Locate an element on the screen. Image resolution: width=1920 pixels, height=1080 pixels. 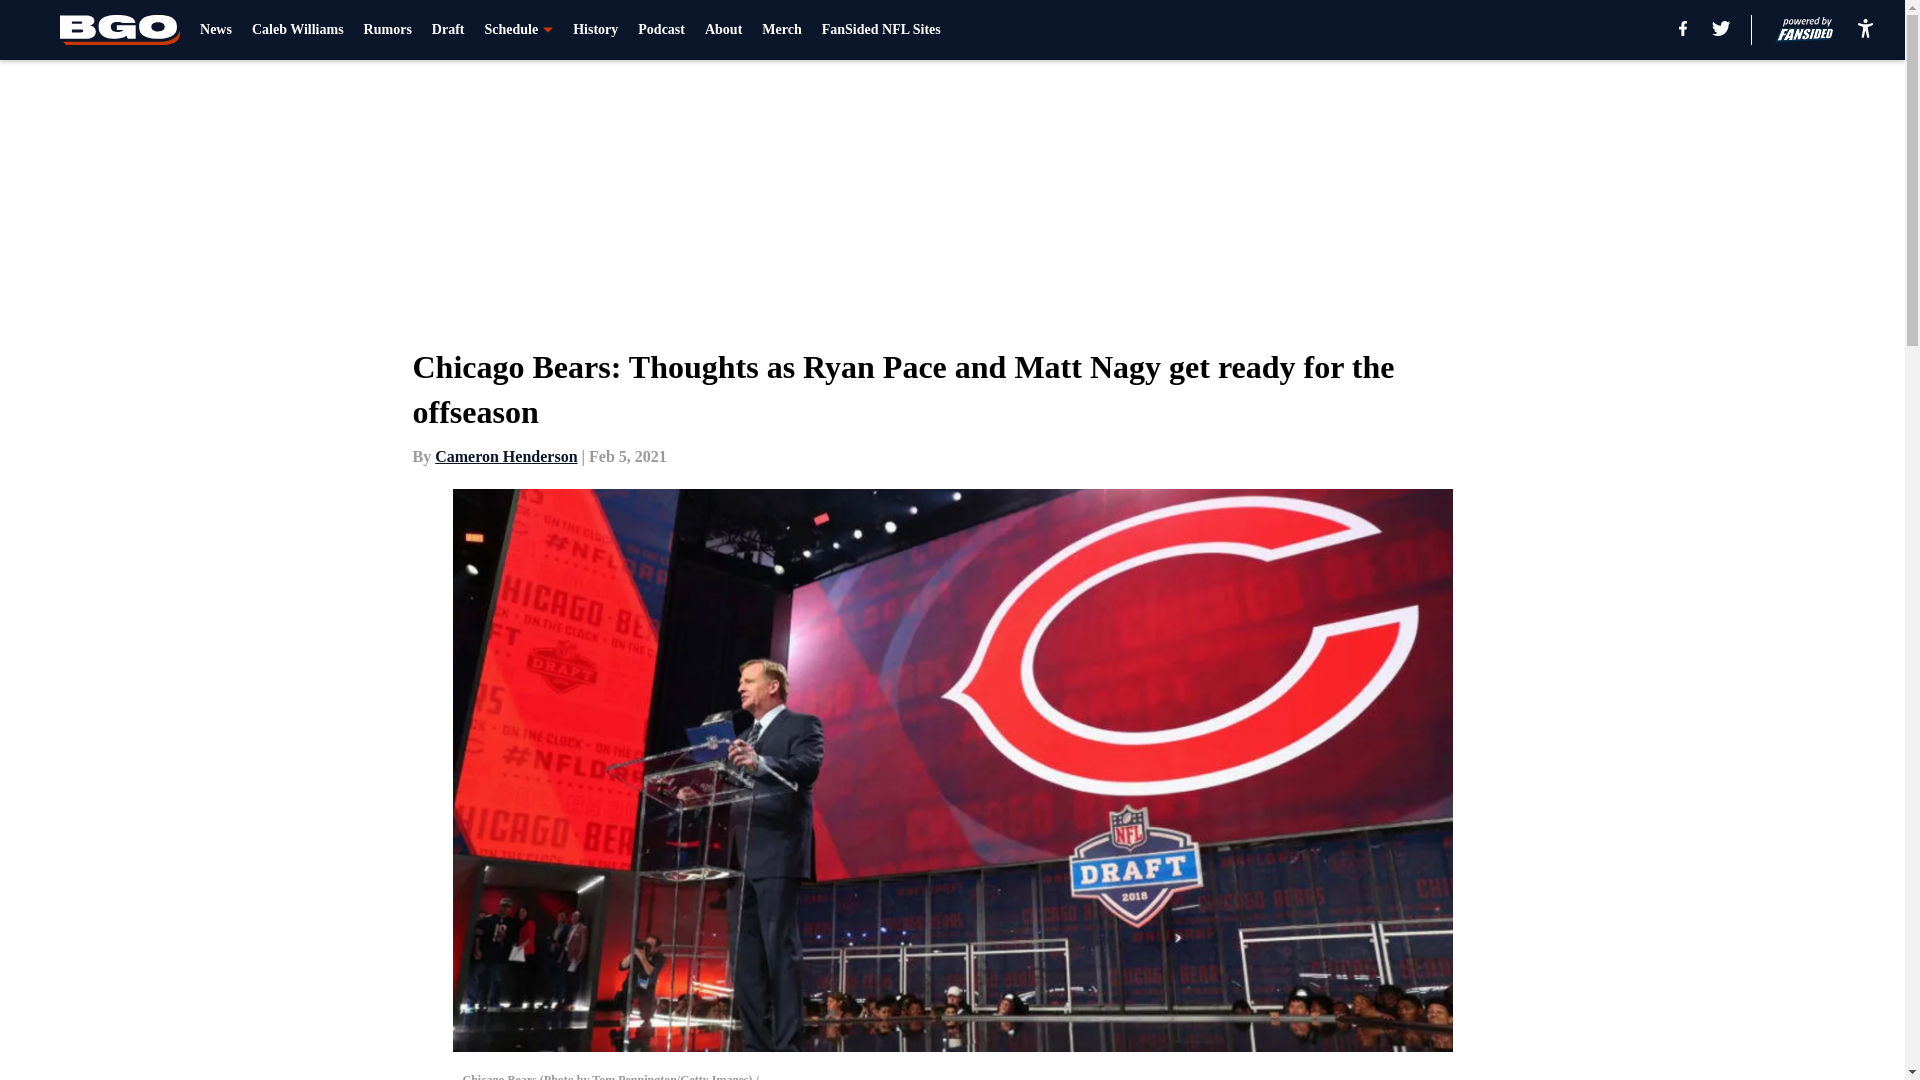
FanSided NFL Sites is located at coordinates (880, 30).